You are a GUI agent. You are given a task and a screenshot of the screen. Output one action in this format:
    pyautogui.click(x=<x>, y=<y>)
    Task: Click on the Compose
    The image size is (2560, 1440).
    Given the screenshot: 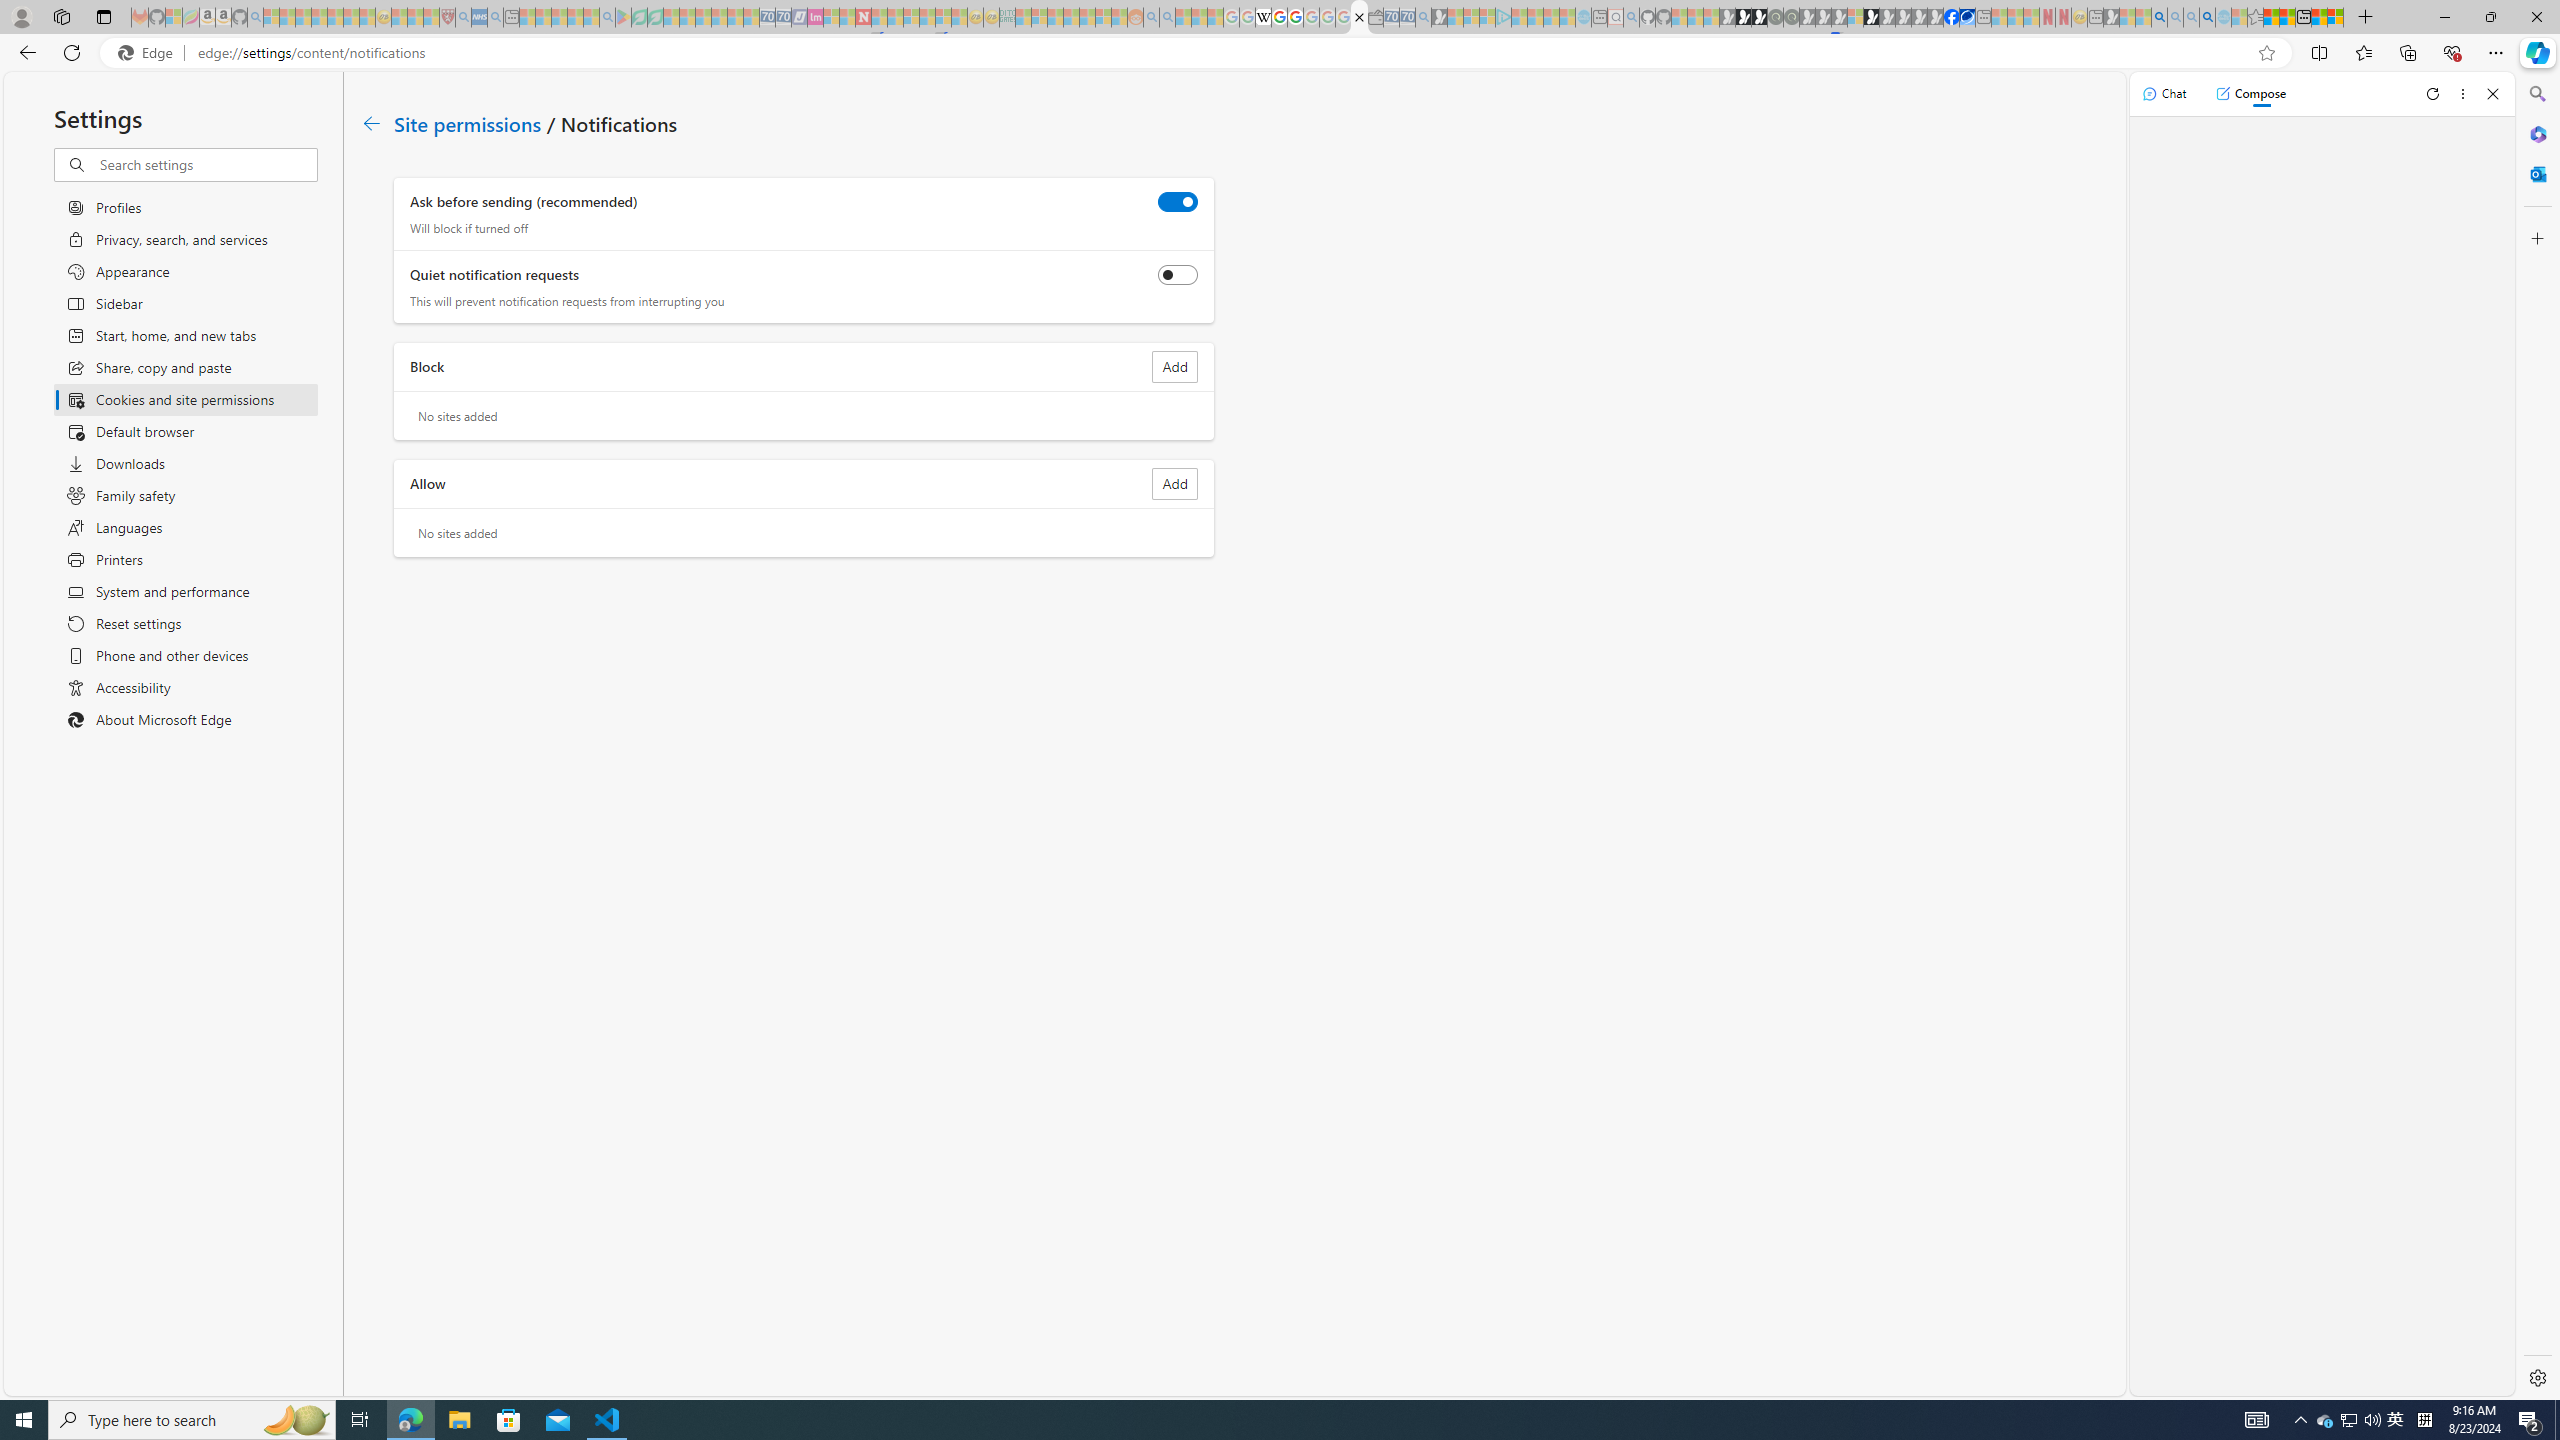 What is the action you would take?
    pyautogui.click(x=2250, y=93)
    